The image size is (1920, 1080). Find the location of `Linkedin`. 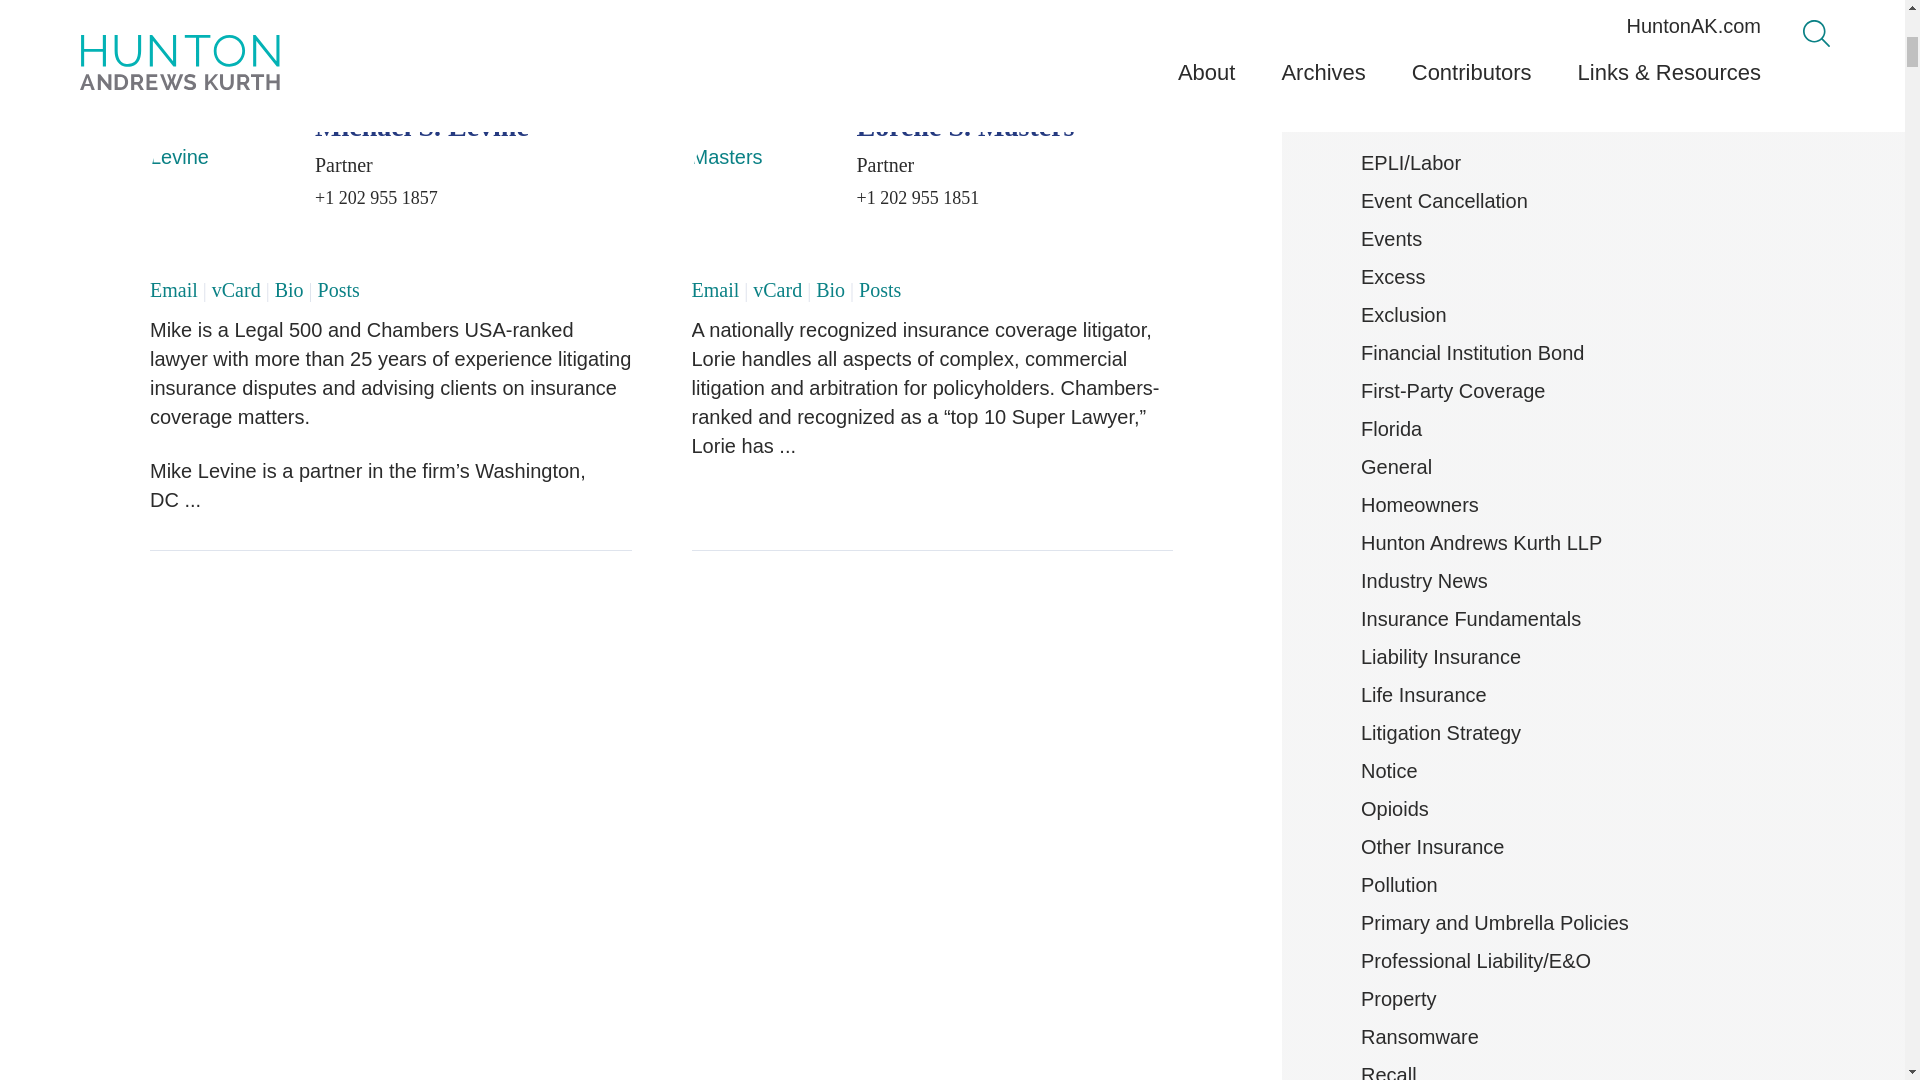

Linkedin is located at coordinates (1142, 26).